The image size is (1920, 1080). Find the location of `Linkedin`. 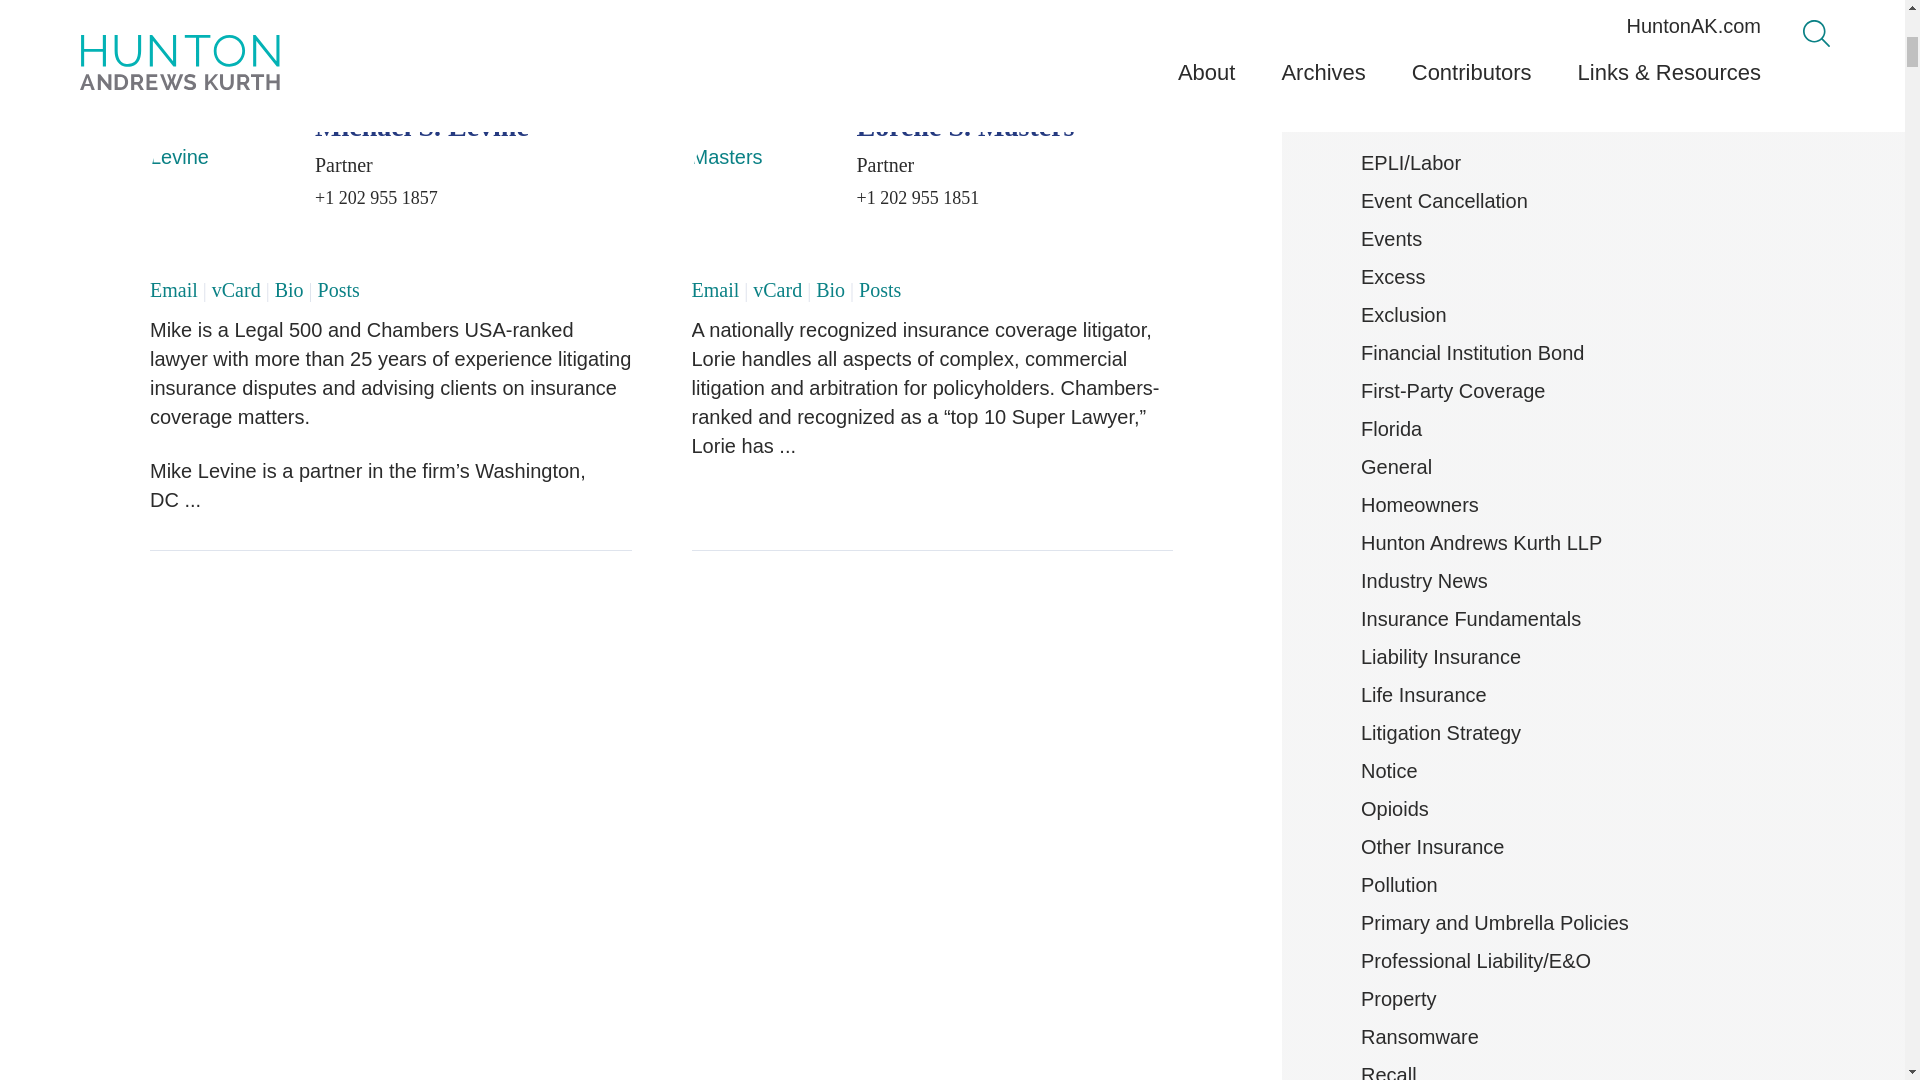

Linkedin is located at coordinates (1142, 26).